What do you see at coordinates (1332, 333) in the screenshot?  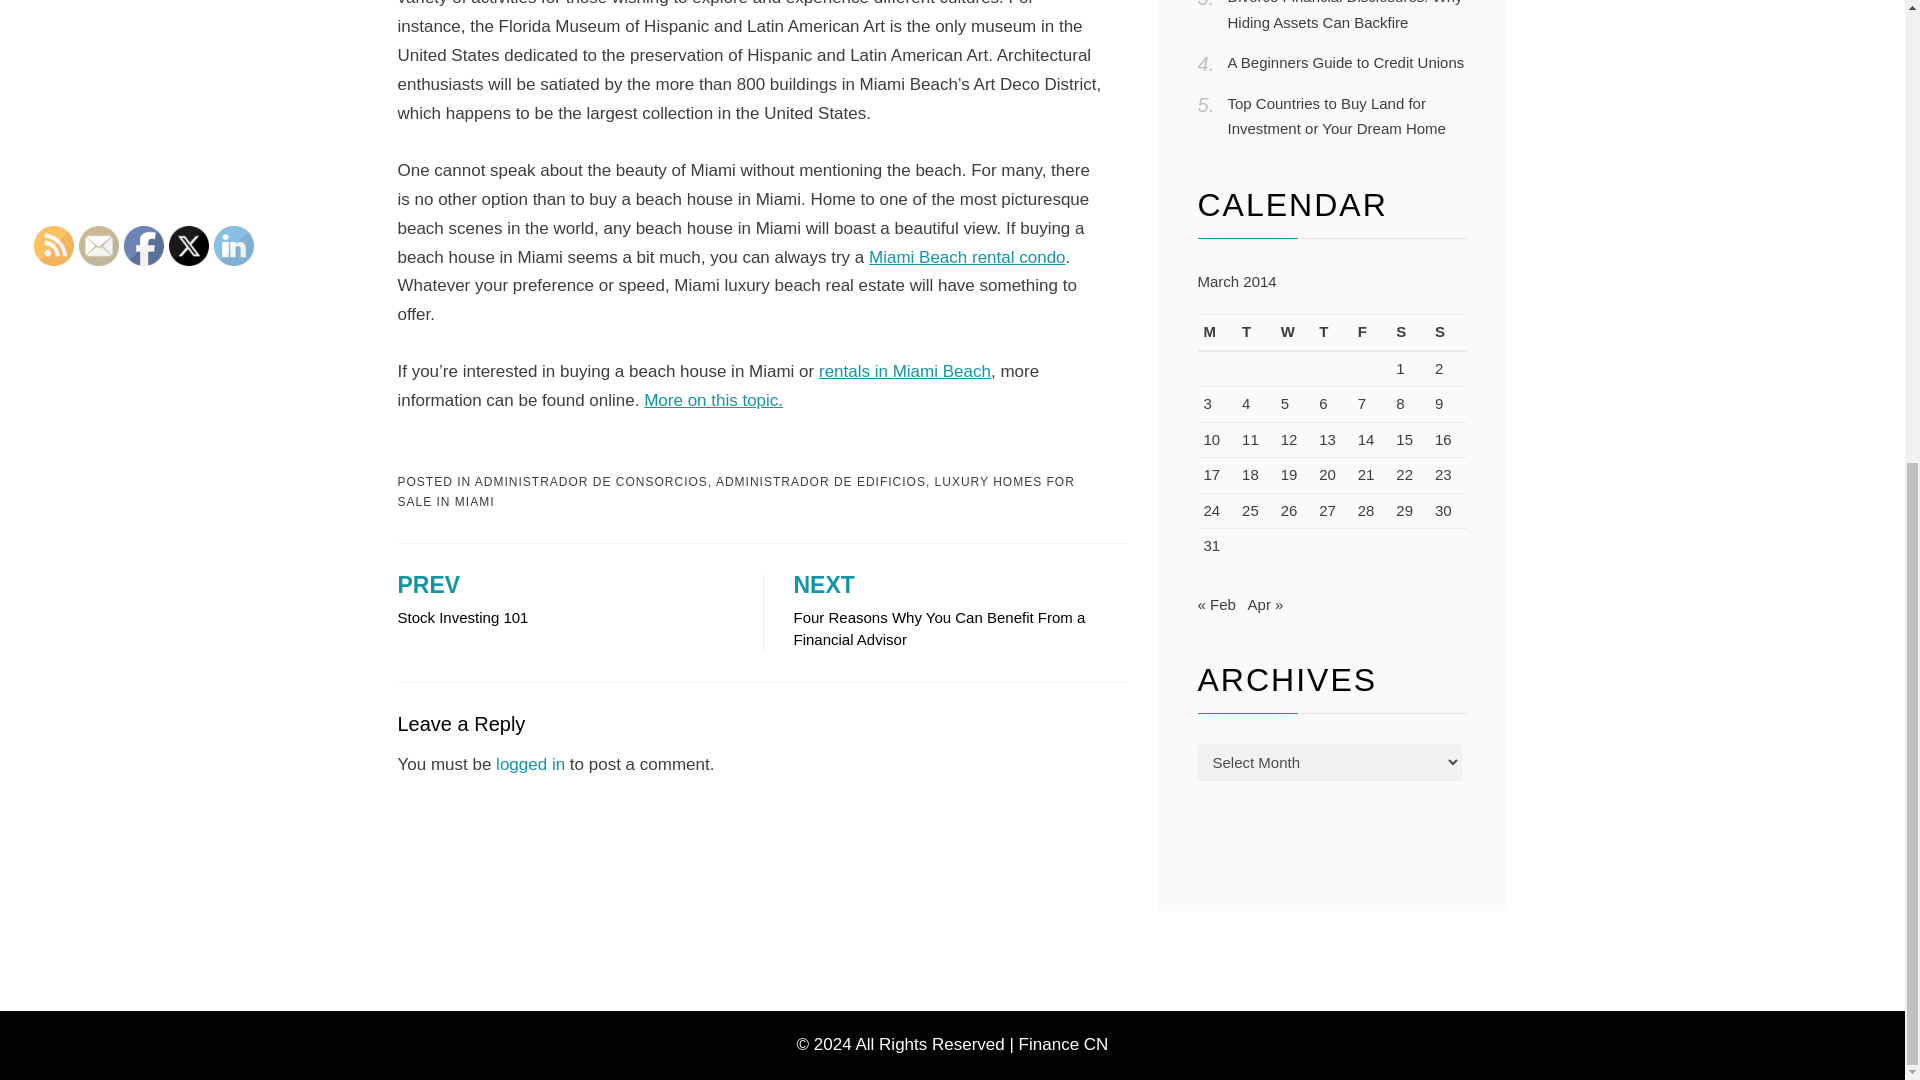 I see `More on this topic.` at bounding box center [1332, 333].